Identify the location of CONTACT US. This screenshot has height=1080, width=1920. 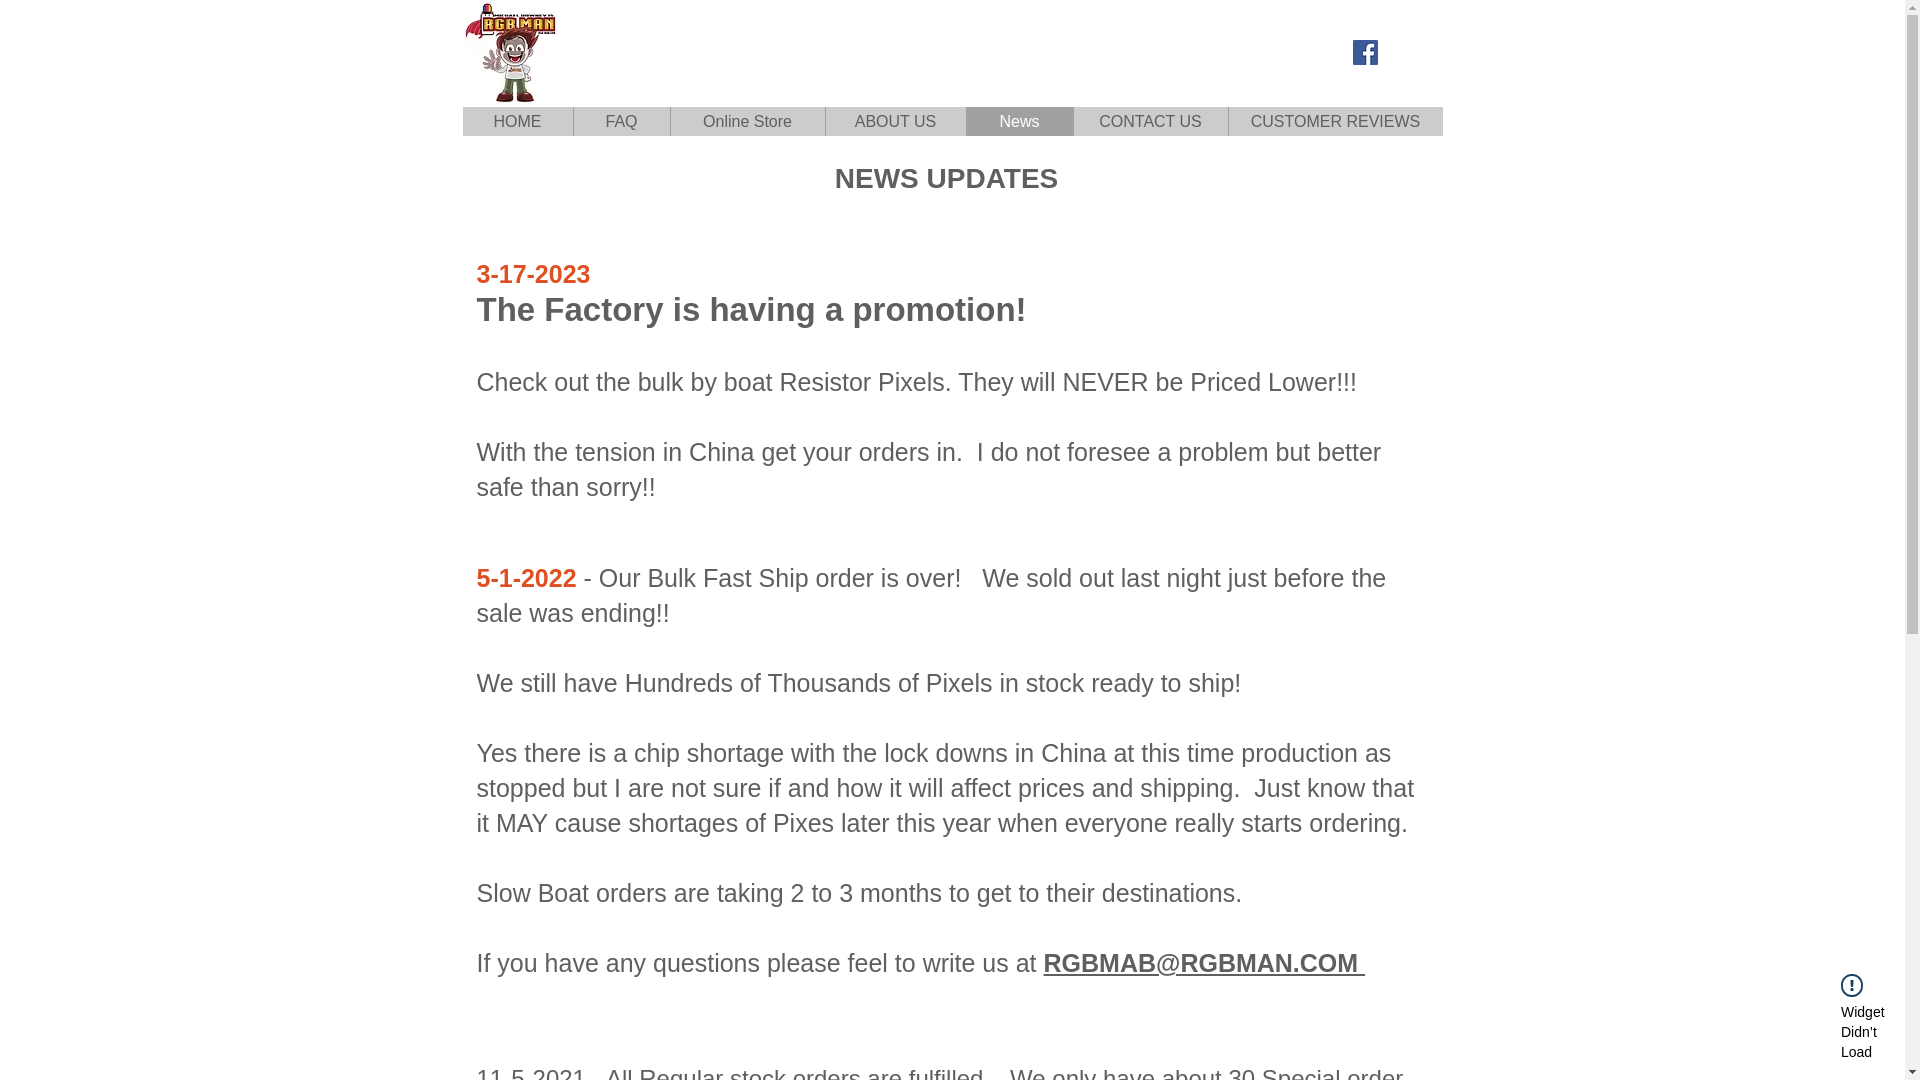
(1148, 121).